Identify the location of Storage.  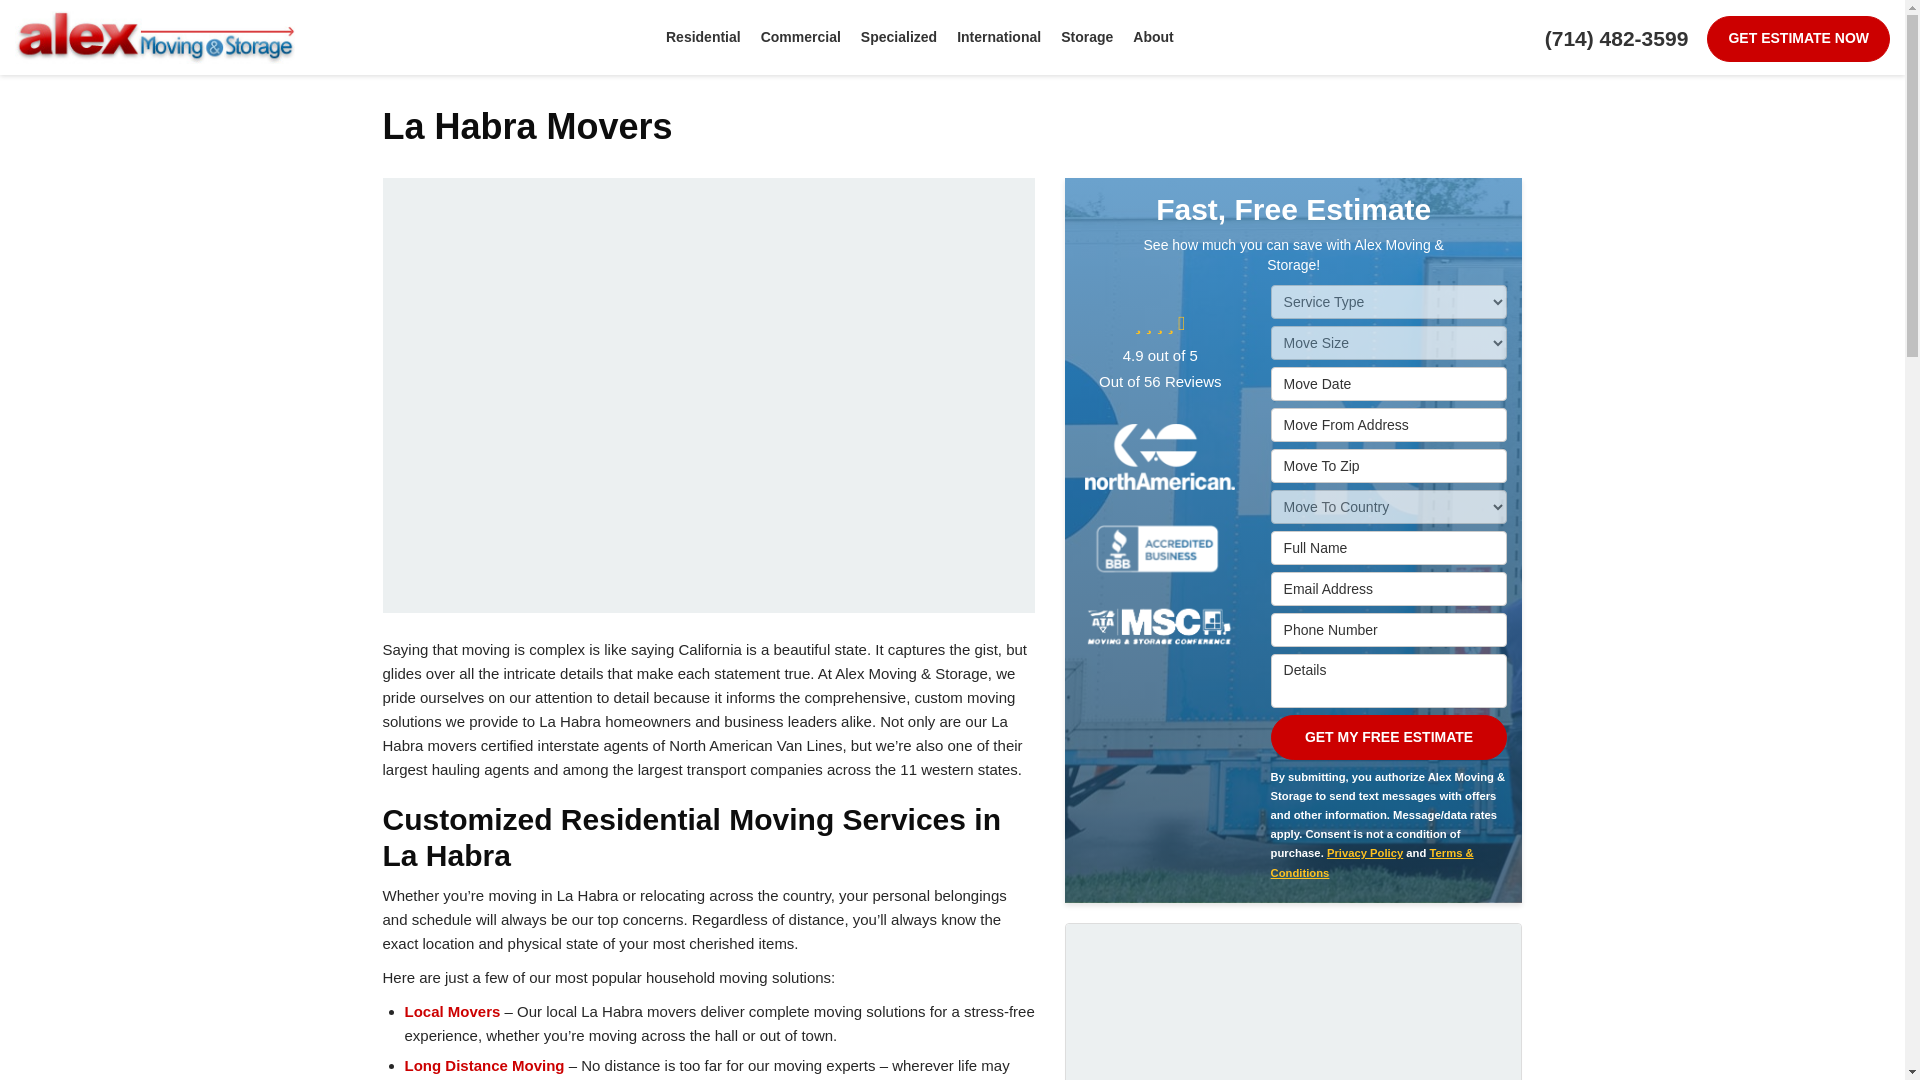
(1086, 37).